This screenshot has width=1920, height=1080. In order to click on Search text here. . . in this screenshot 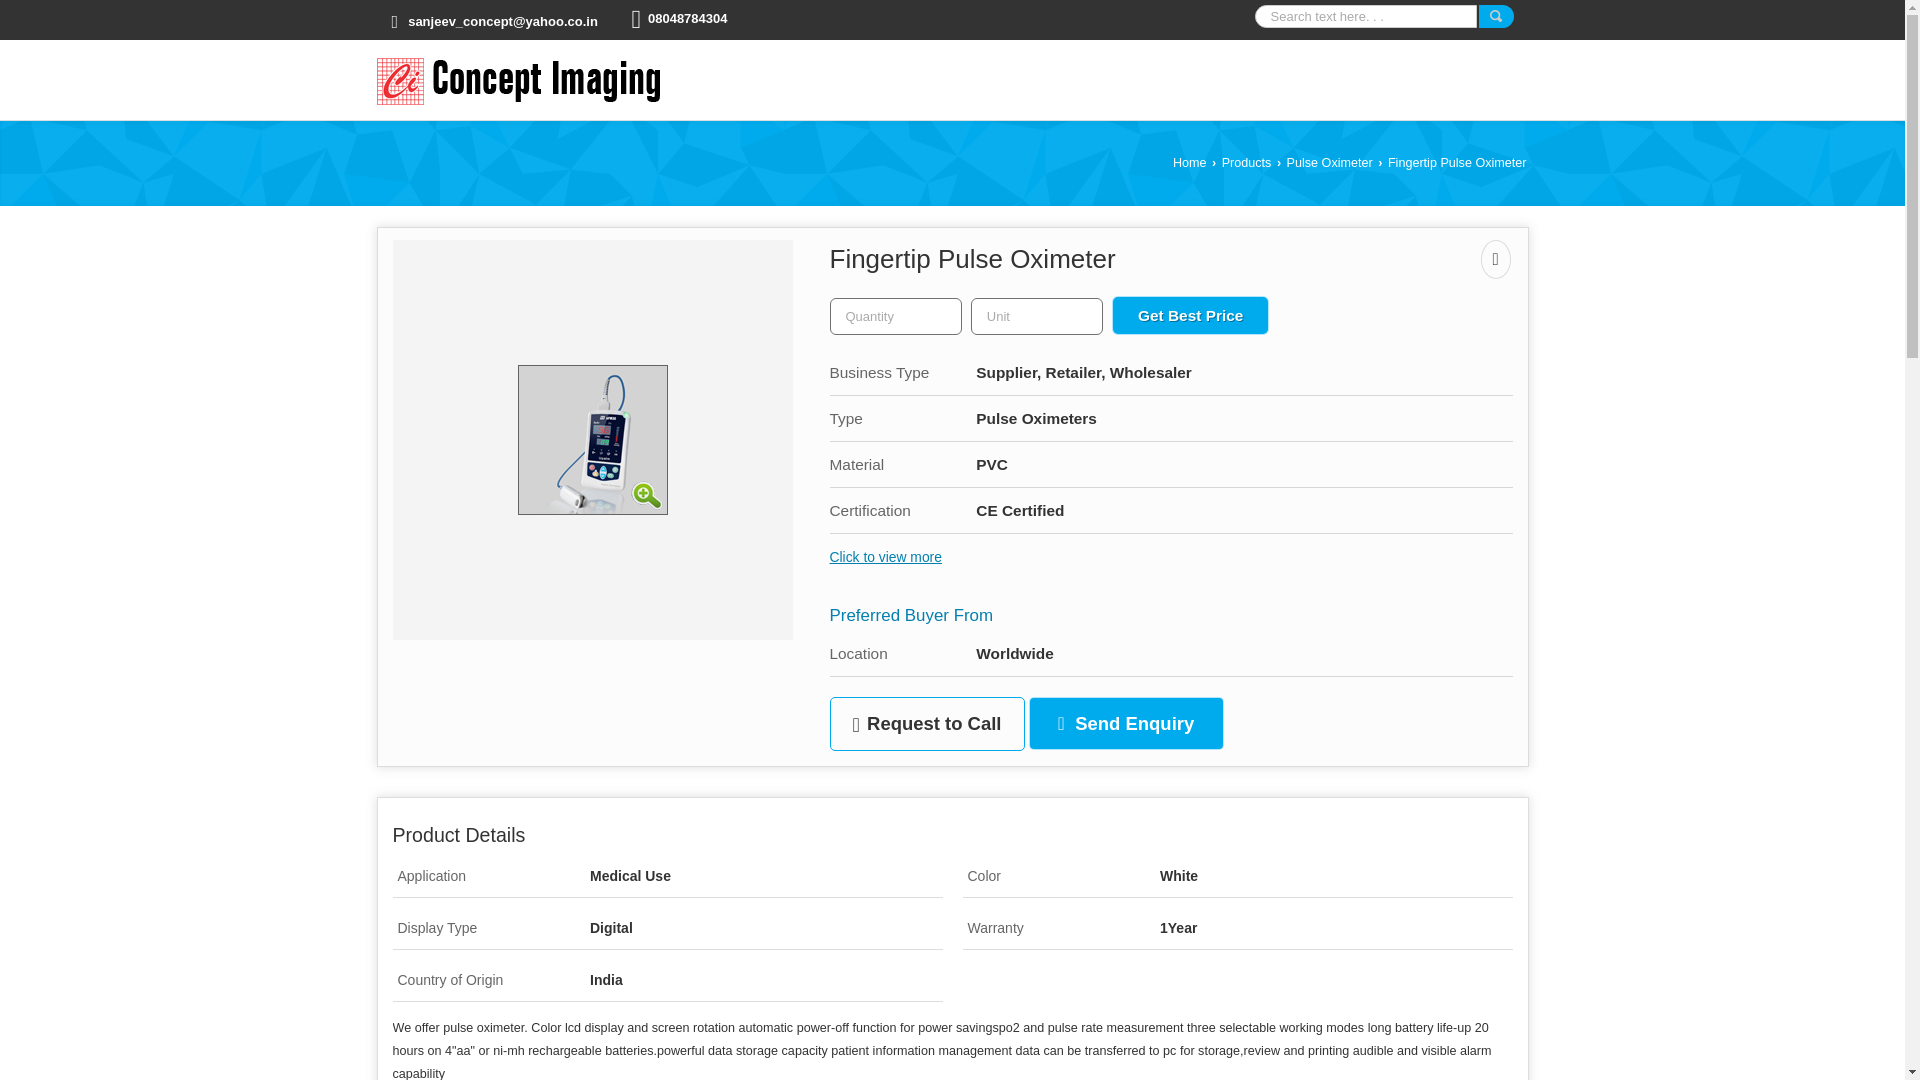, I will do `click(1364, 16)`.